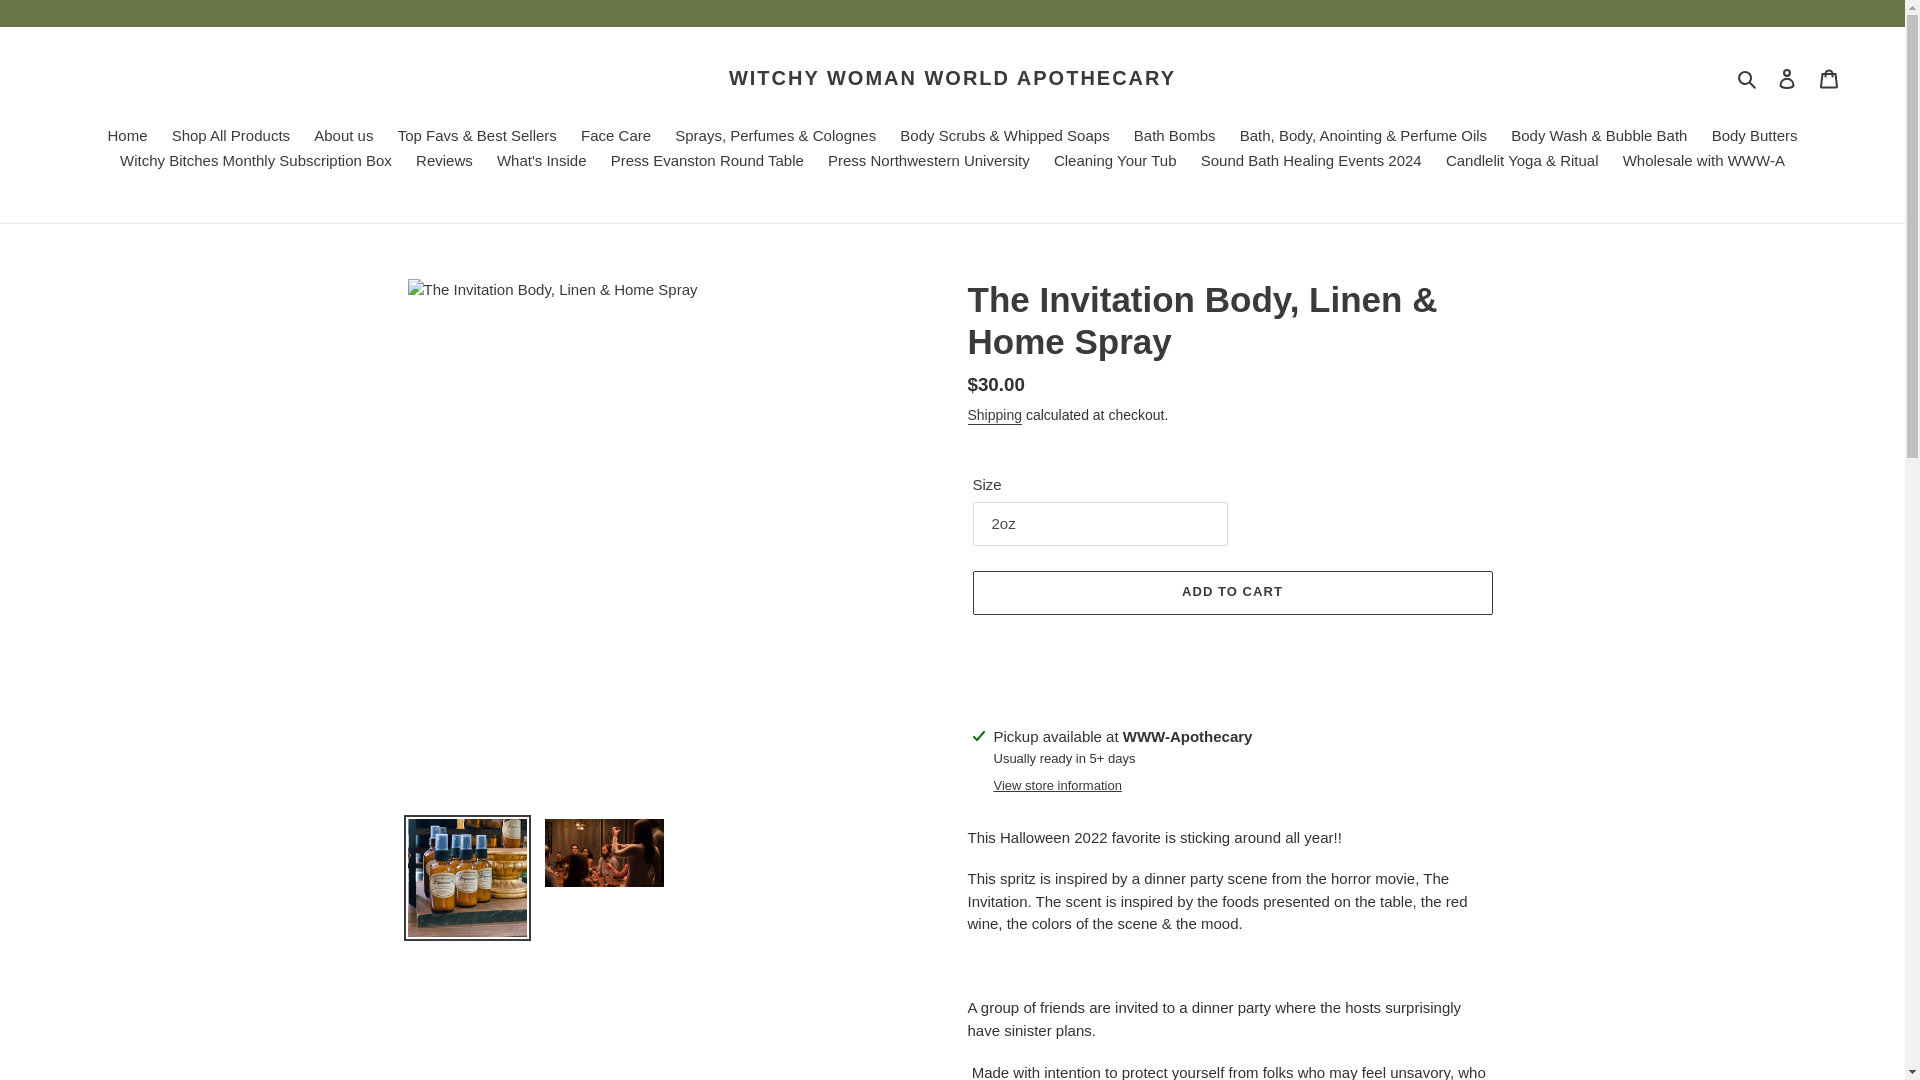 The height and width of the screenshot is (1080, 1920). I want to click on About us, so click(342, 137).